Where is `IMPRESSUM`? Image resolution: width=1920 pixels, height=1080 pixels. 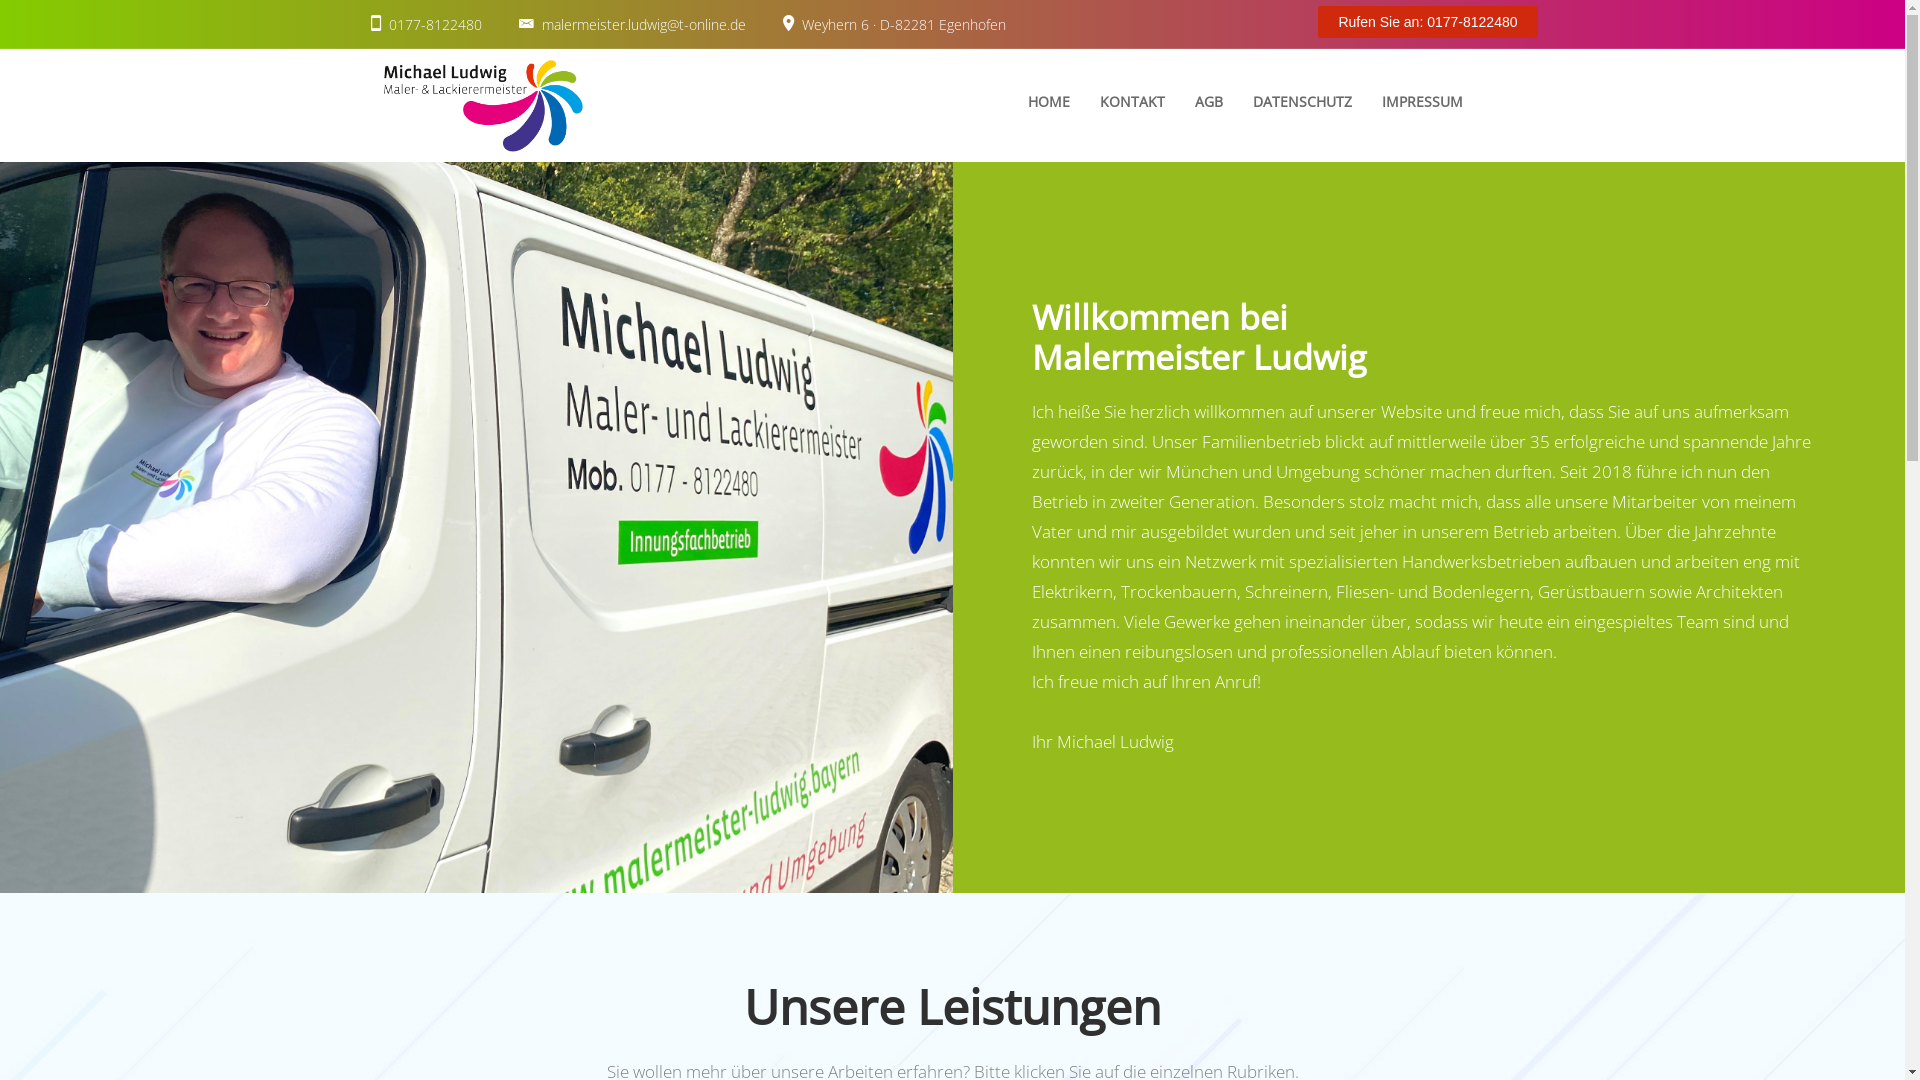
IMPRESSUM is located at coordinates (1422, 102).